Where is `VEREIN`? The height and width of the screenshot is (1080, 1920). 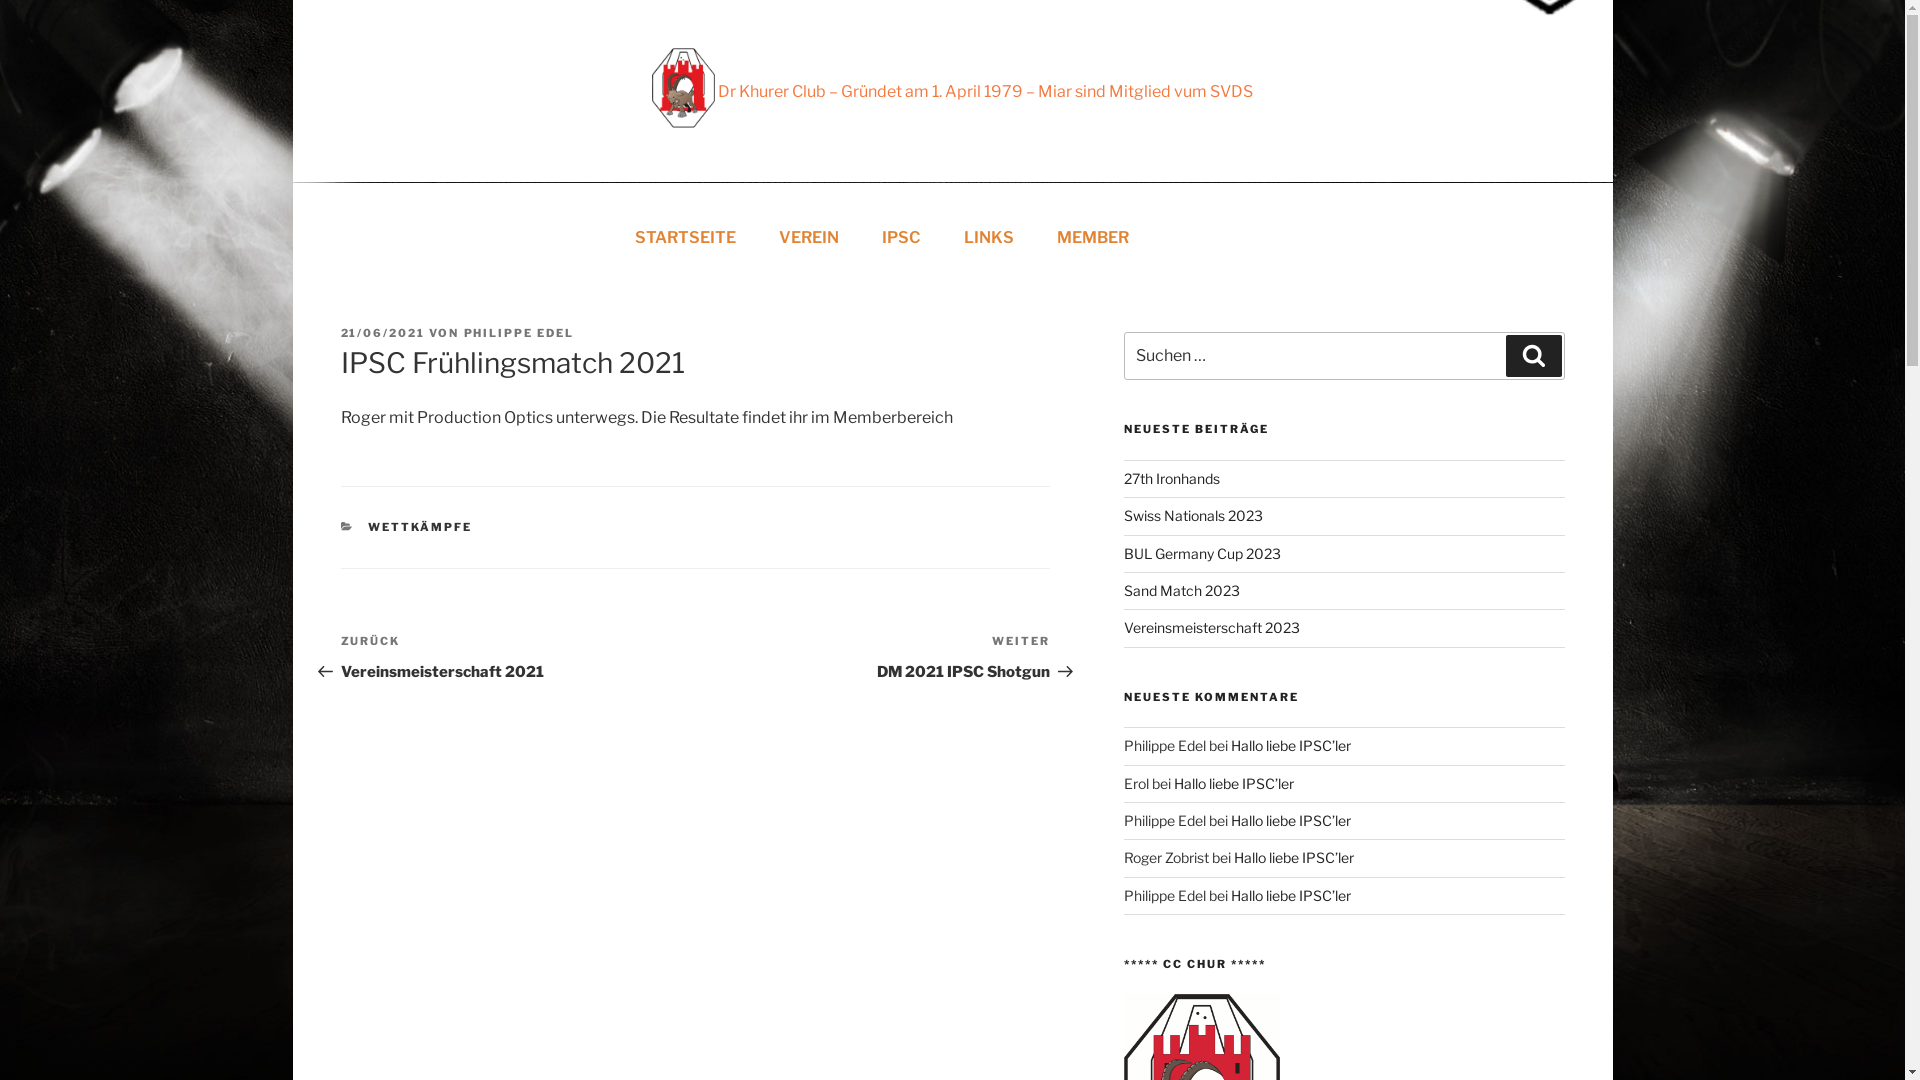 VEREIN is located at coordinates (808, 238).